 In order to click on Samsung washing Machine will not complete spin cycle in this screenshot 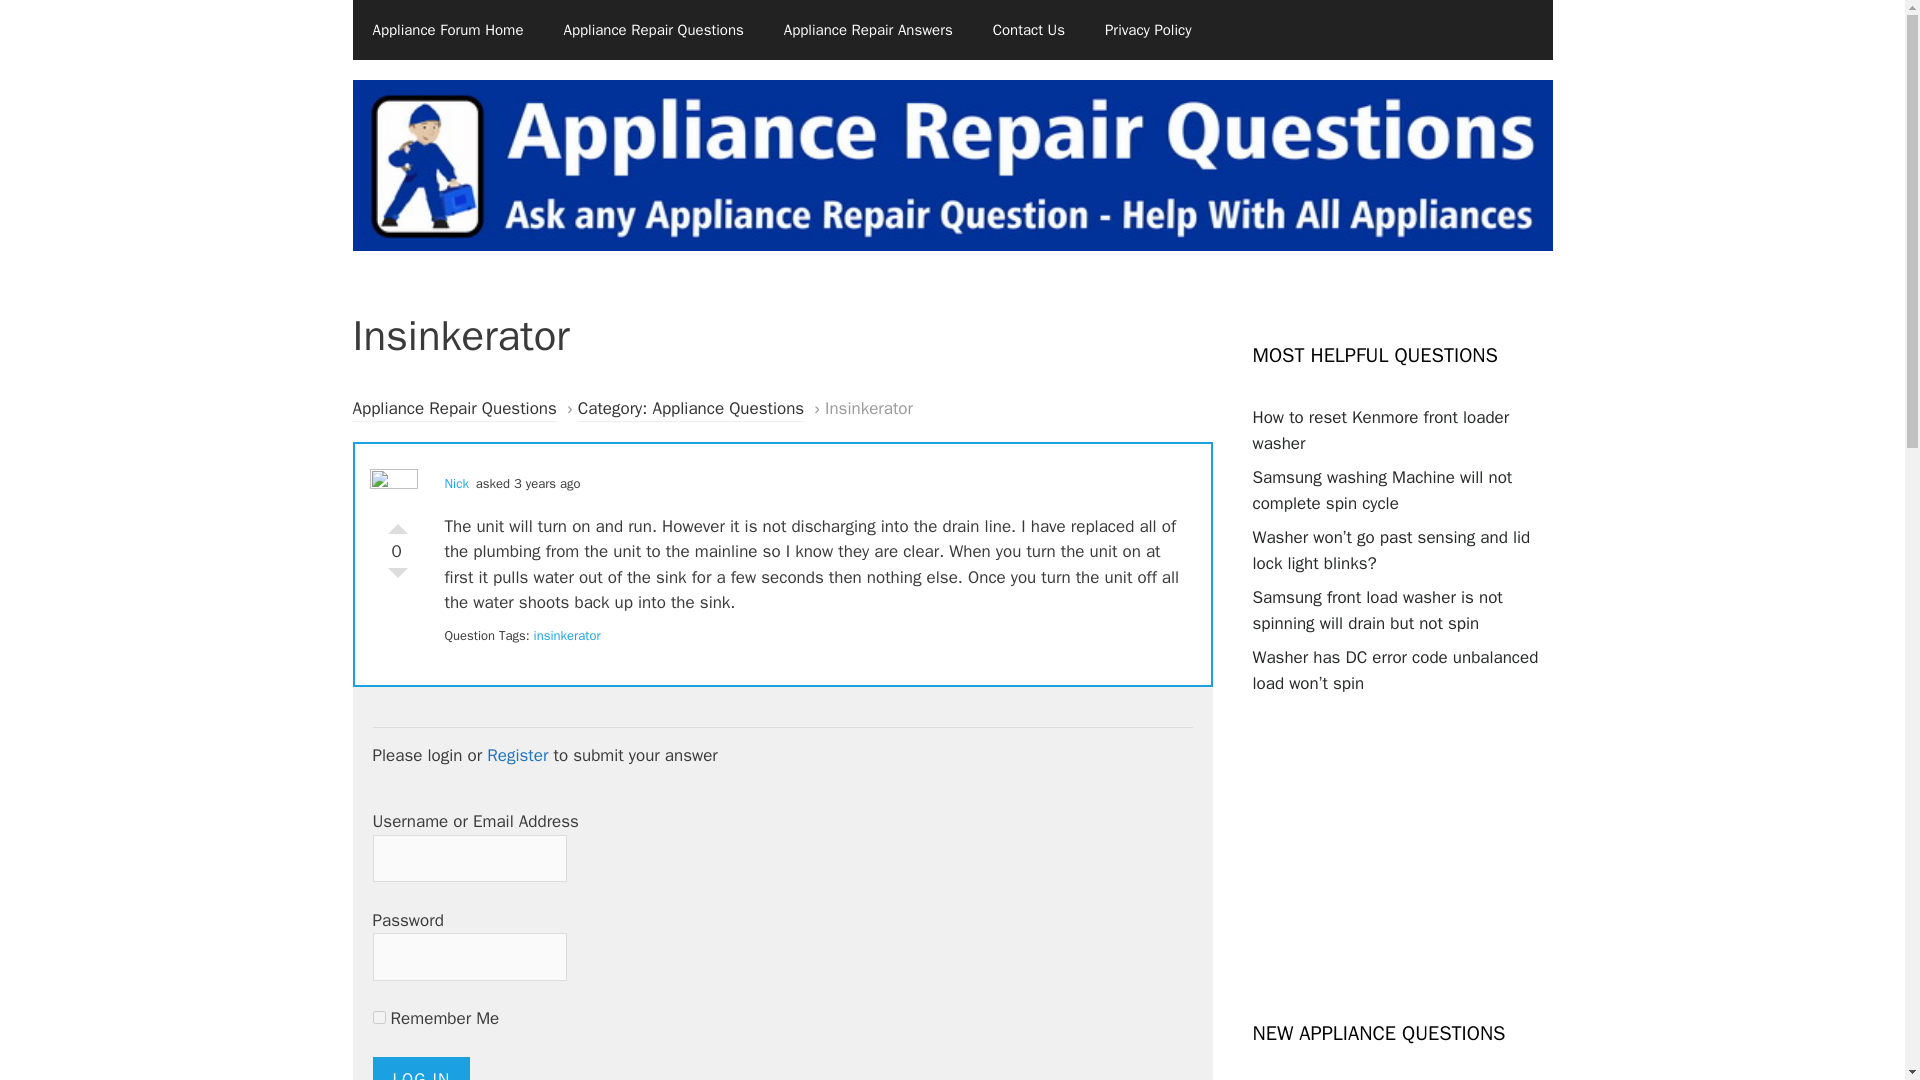, I will do `click(1382, 490)`.